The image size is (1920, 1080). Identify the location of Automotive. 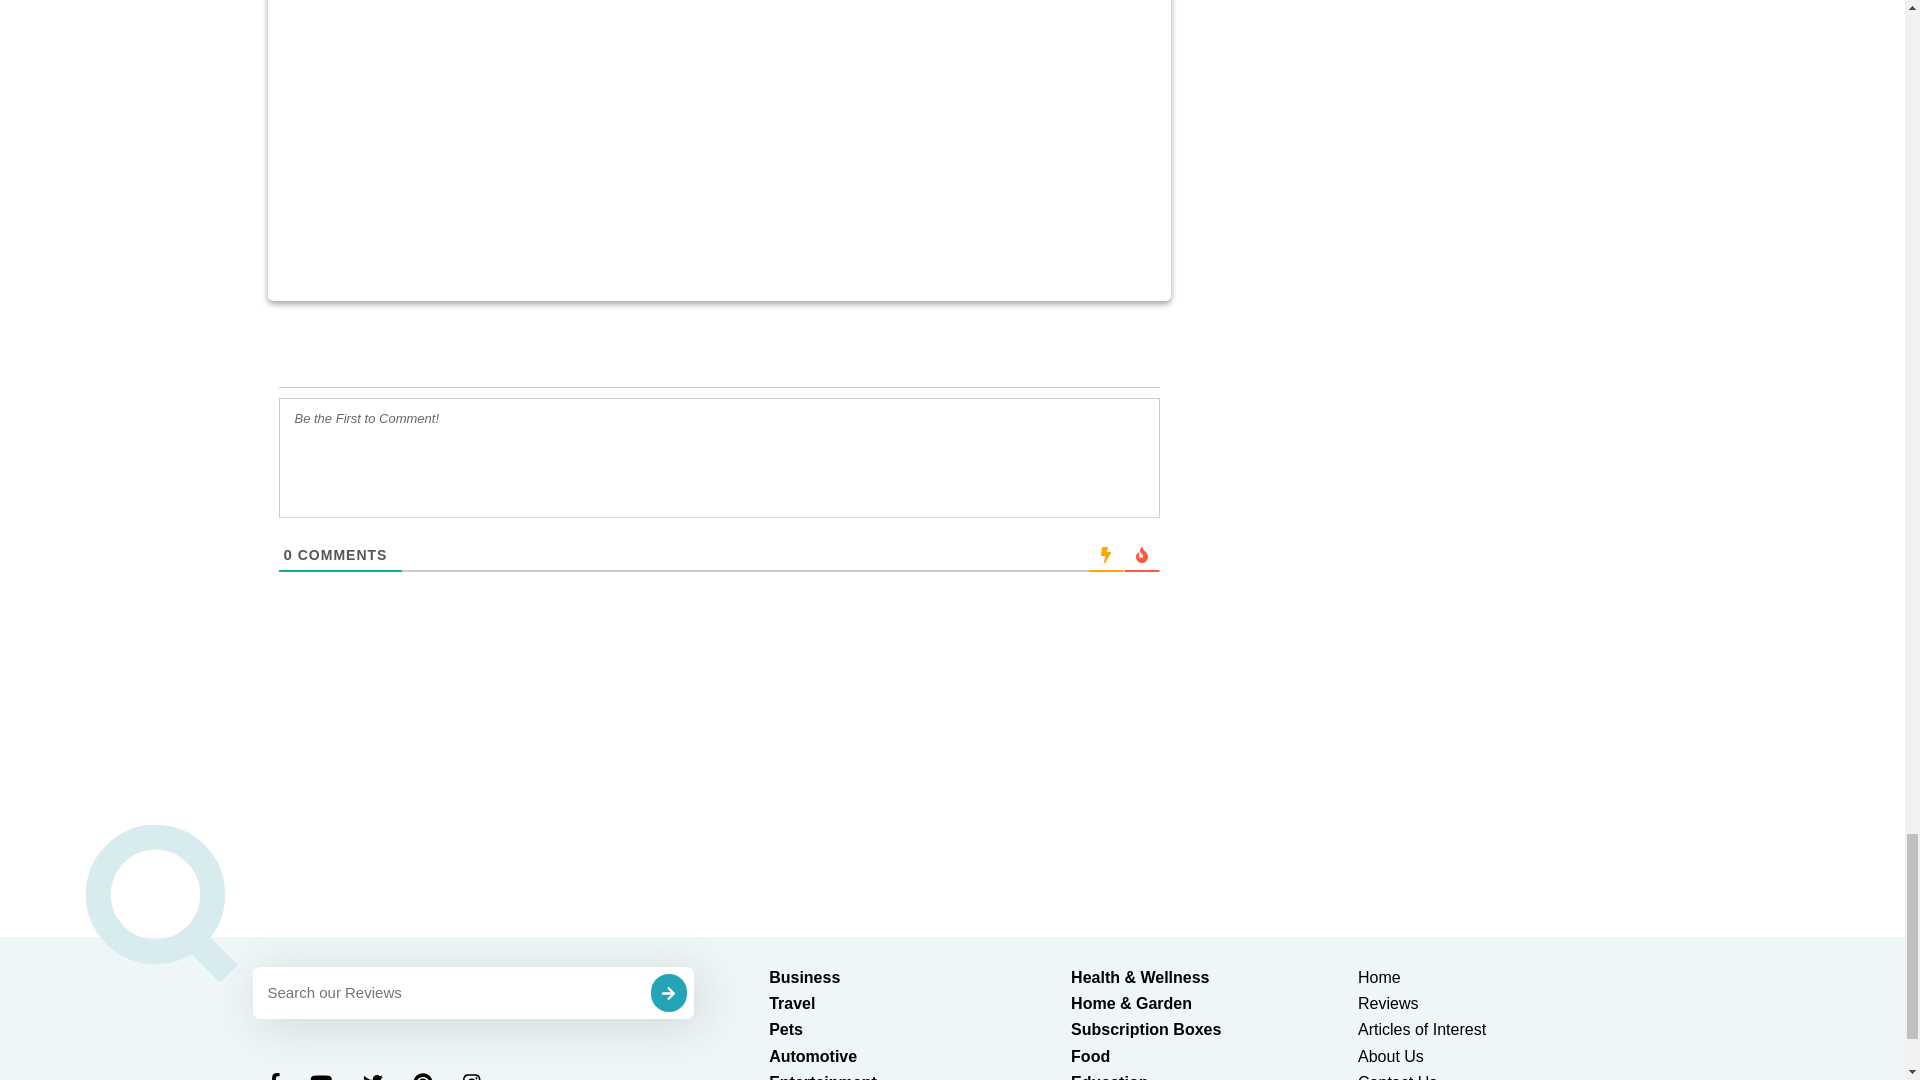
(812, 1056).